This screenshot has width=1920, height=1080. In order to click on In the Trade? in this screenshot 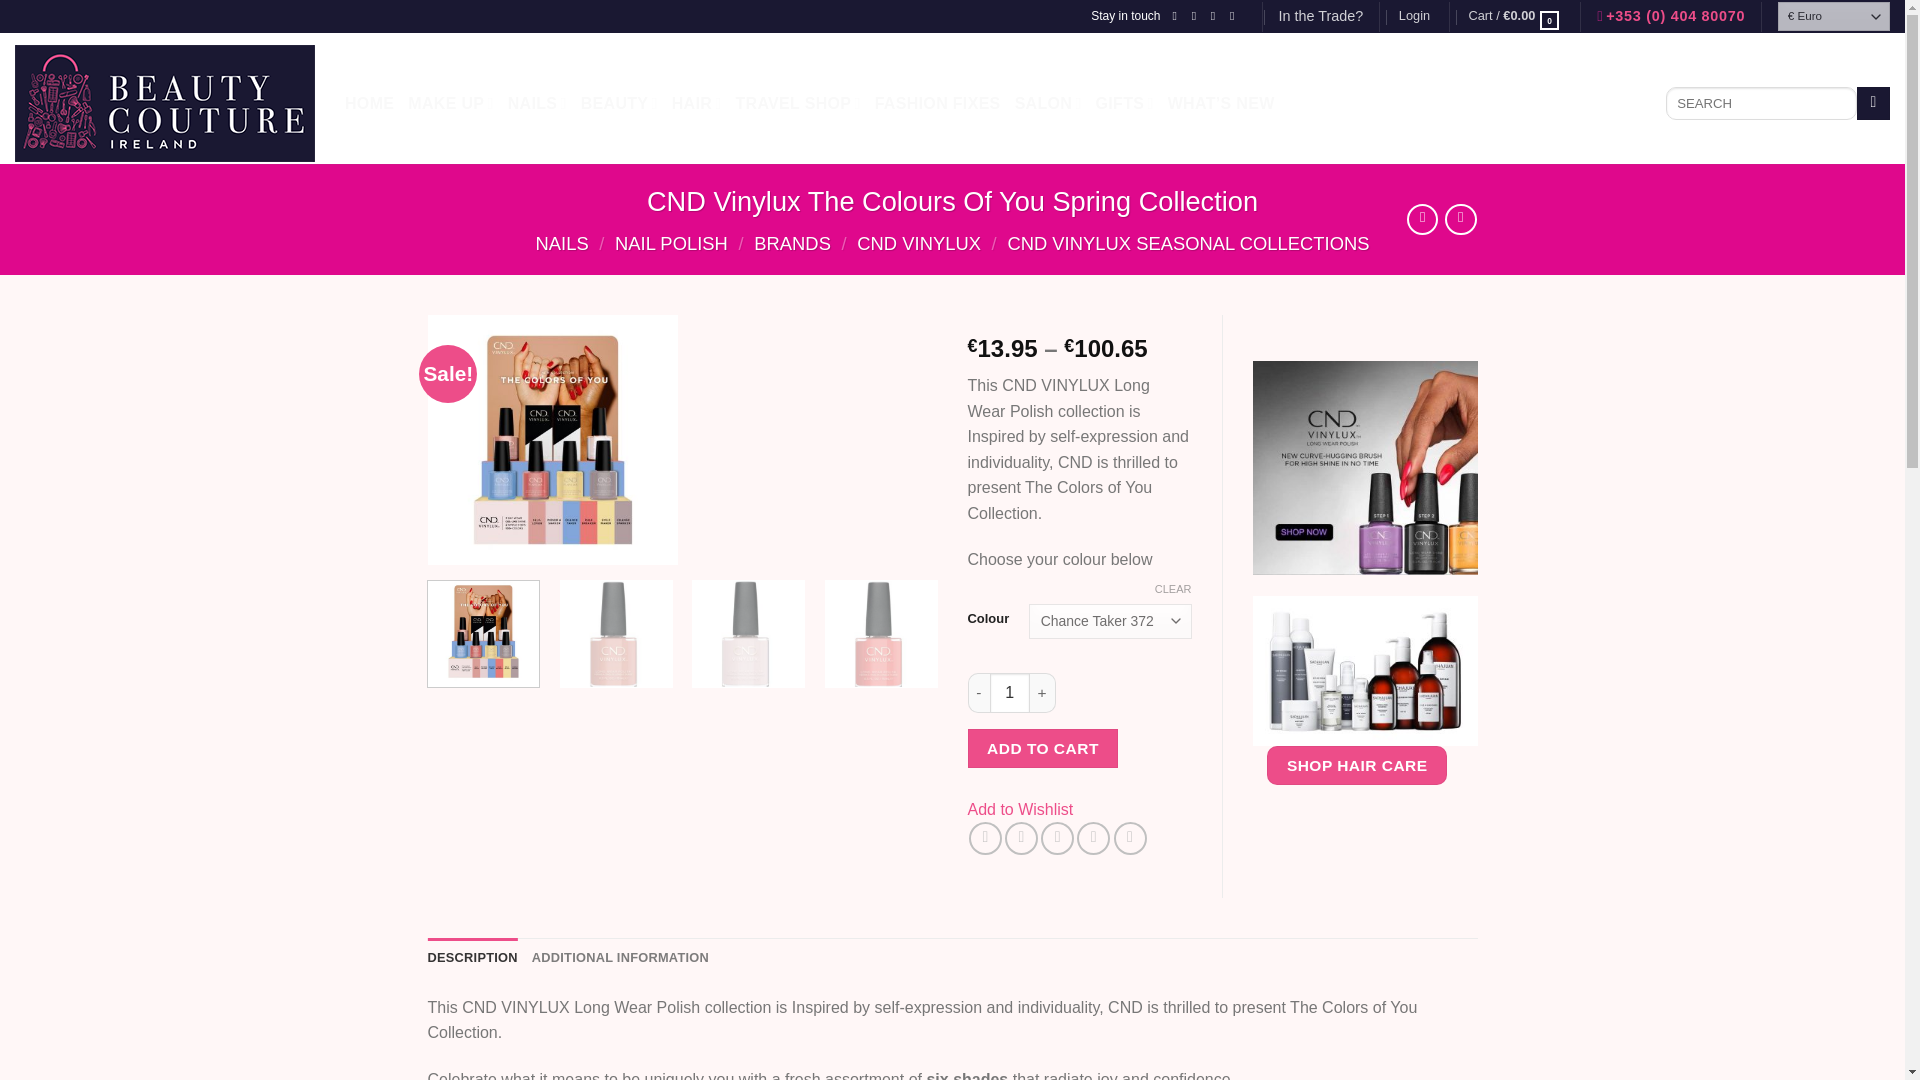, I will do `click(1320, 16)`.